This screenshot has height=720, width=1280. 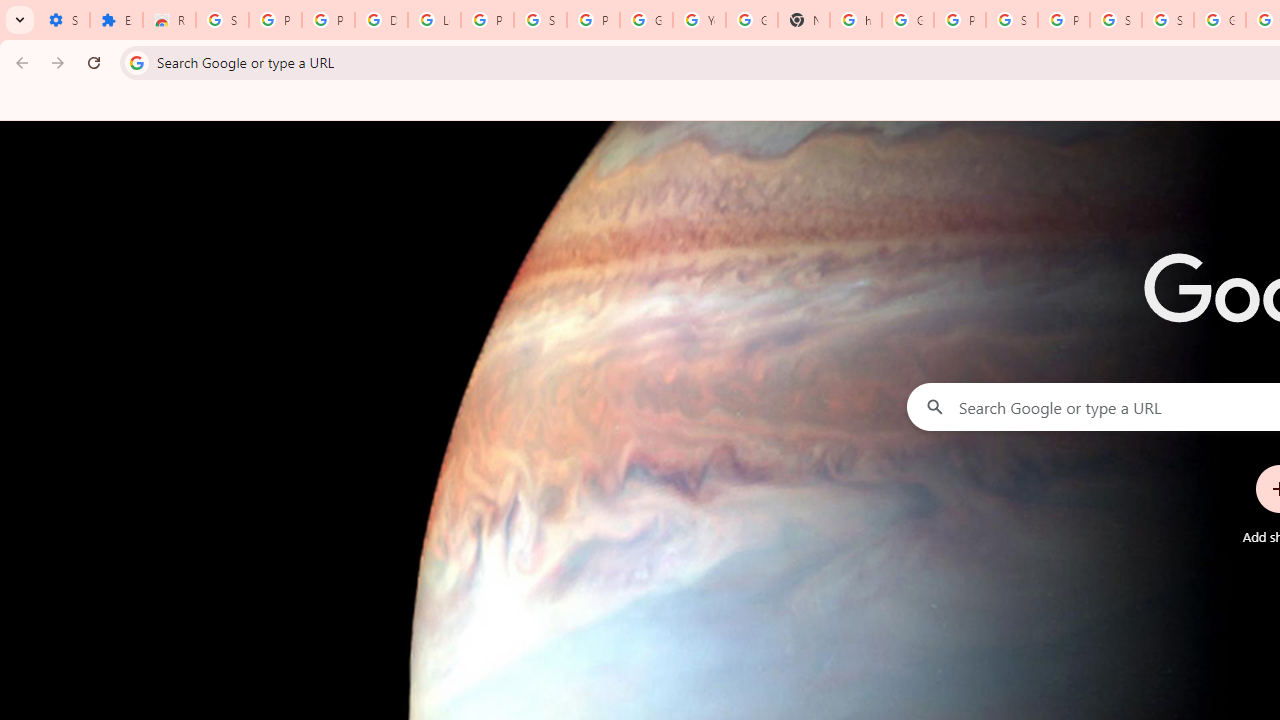 I want to click on Google Account, so click(x=646, y=20).